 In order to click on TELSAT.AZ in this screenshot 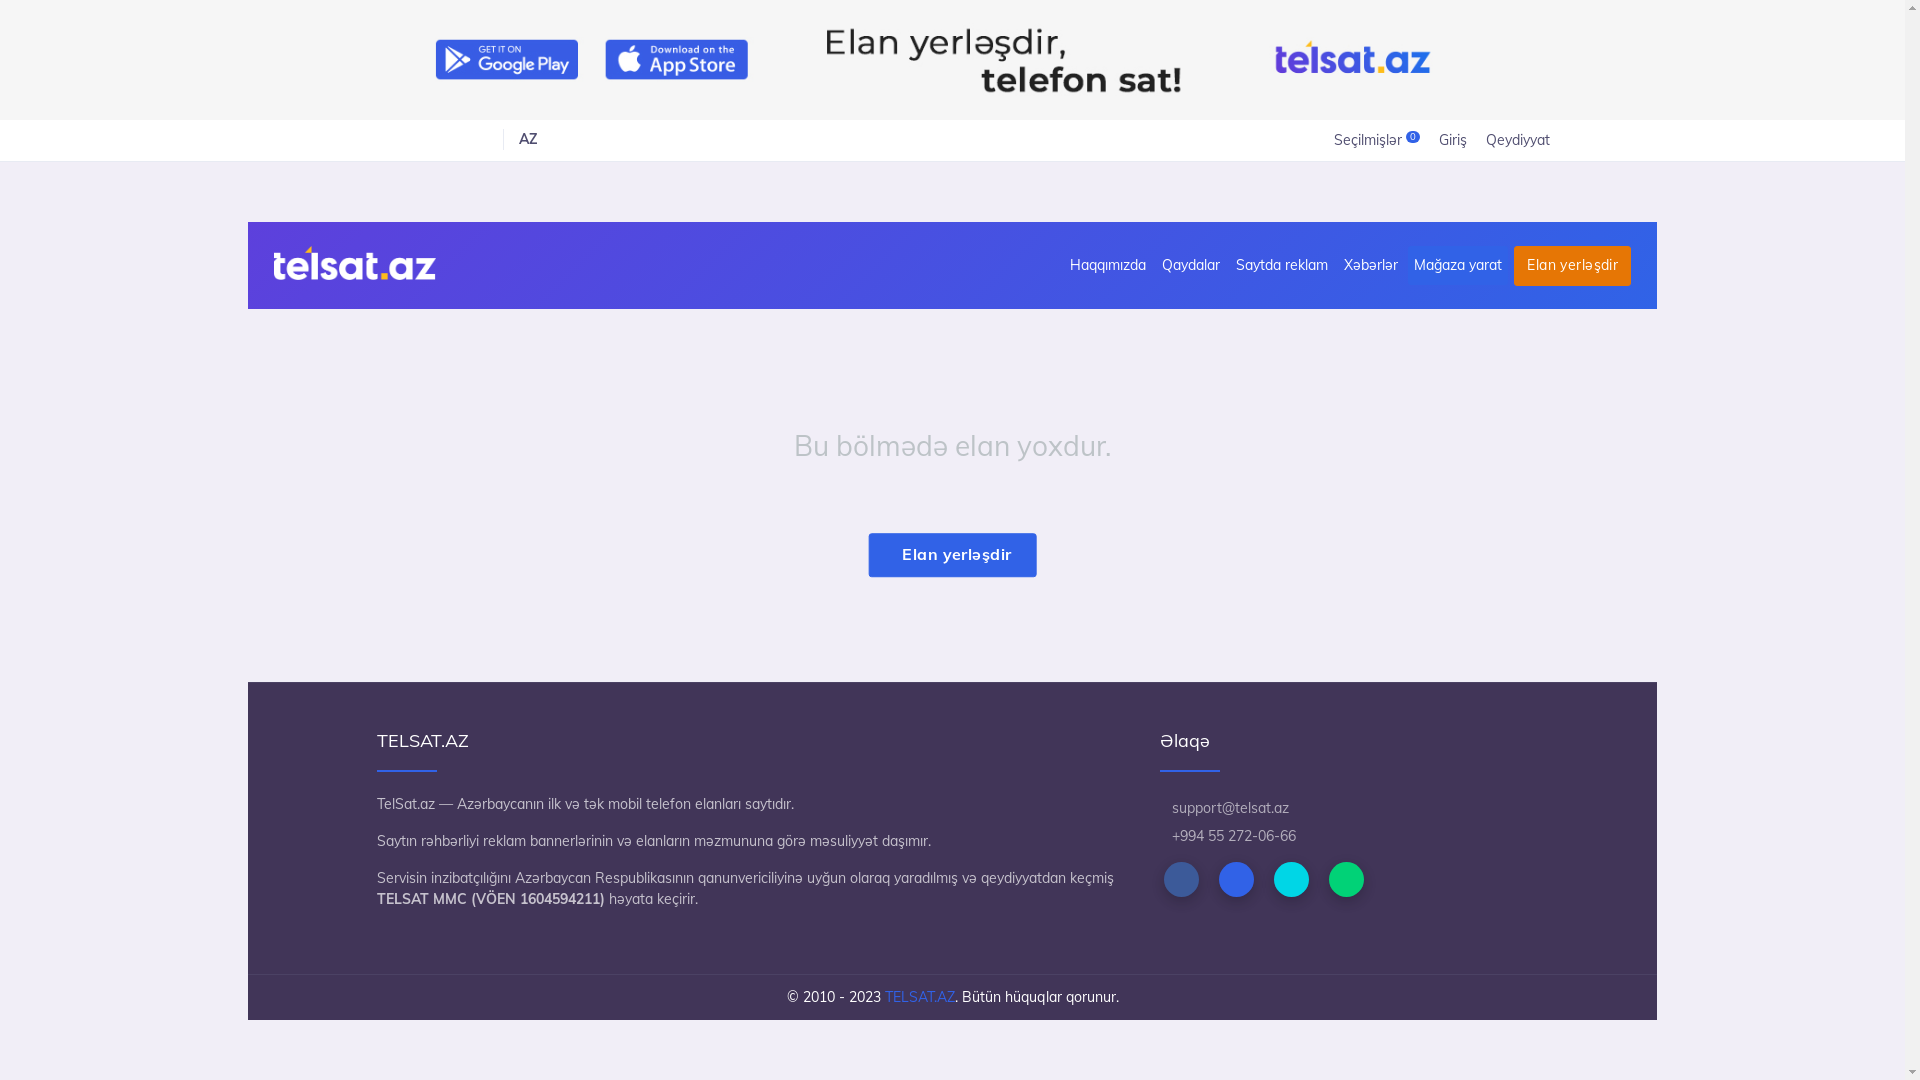, I will do `click(355, 263)`.